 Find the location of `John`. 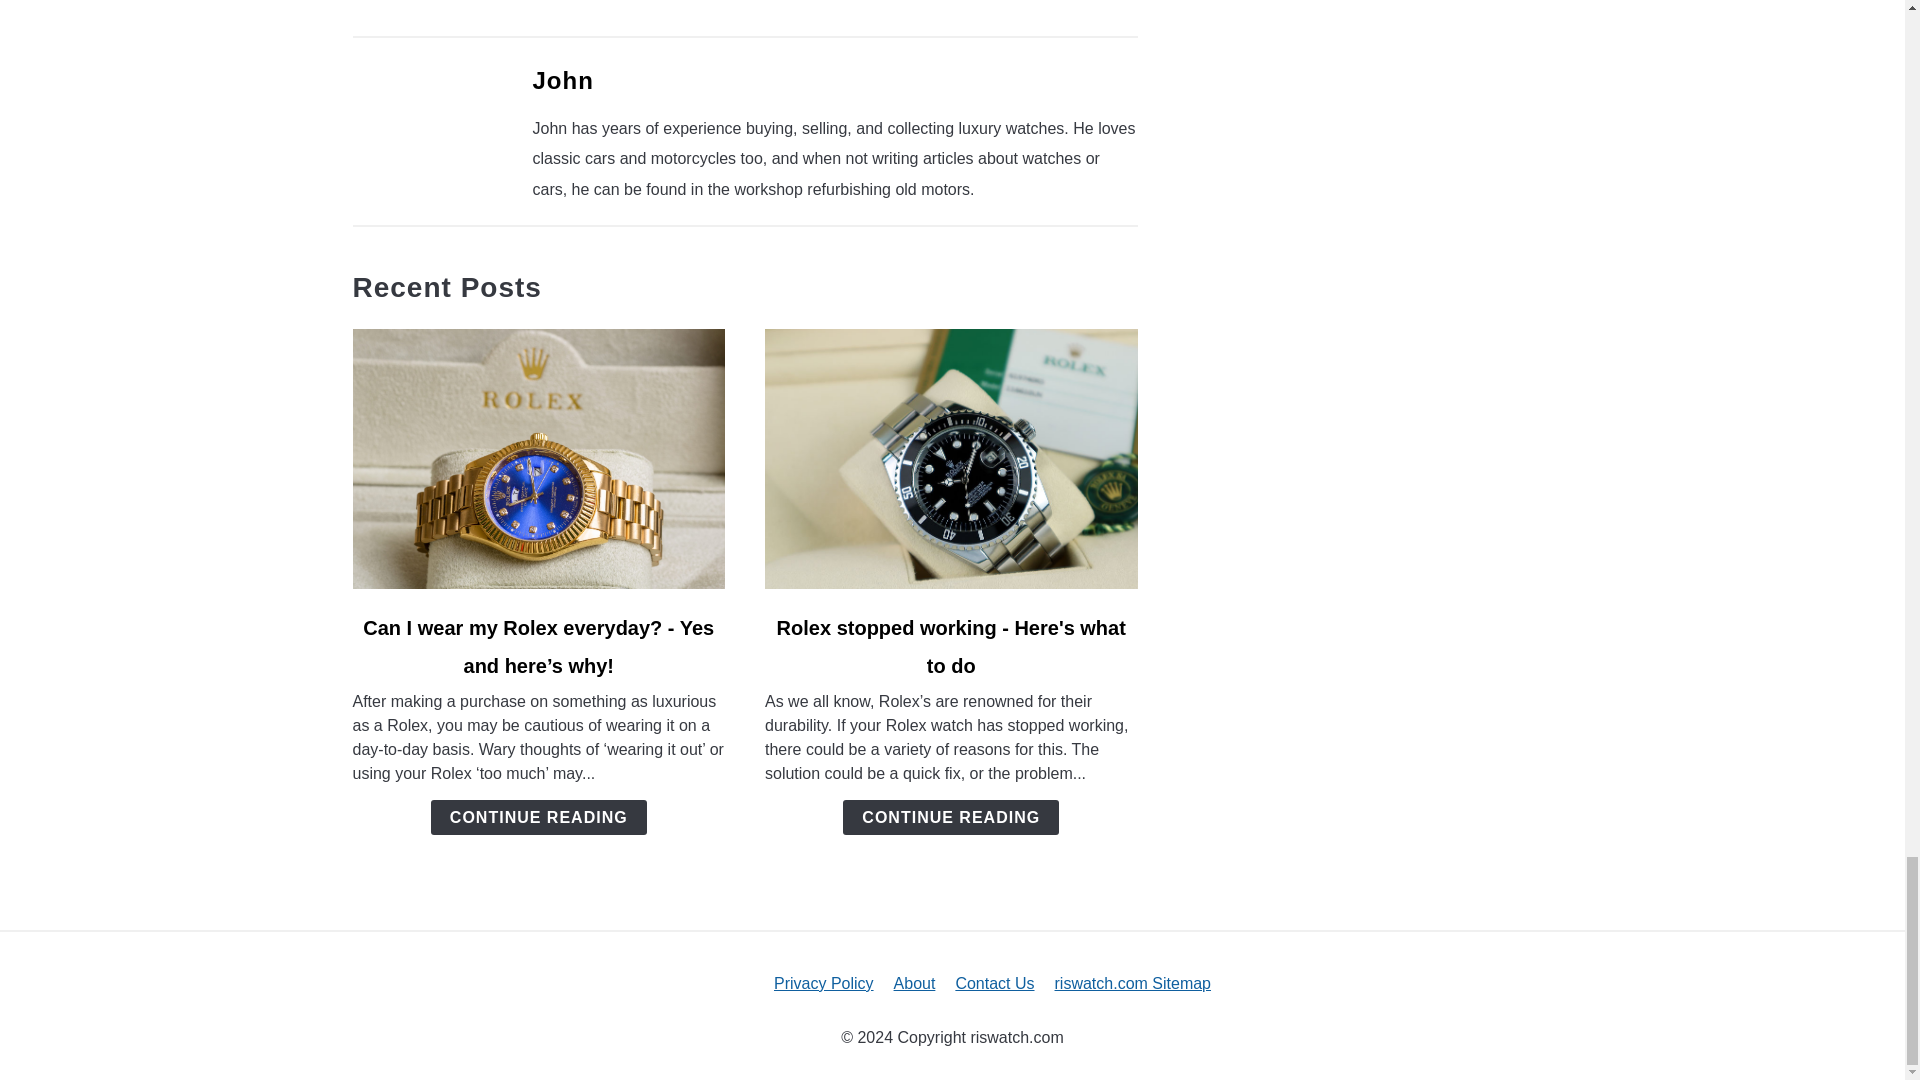

John is located at coordinates (562, 80).